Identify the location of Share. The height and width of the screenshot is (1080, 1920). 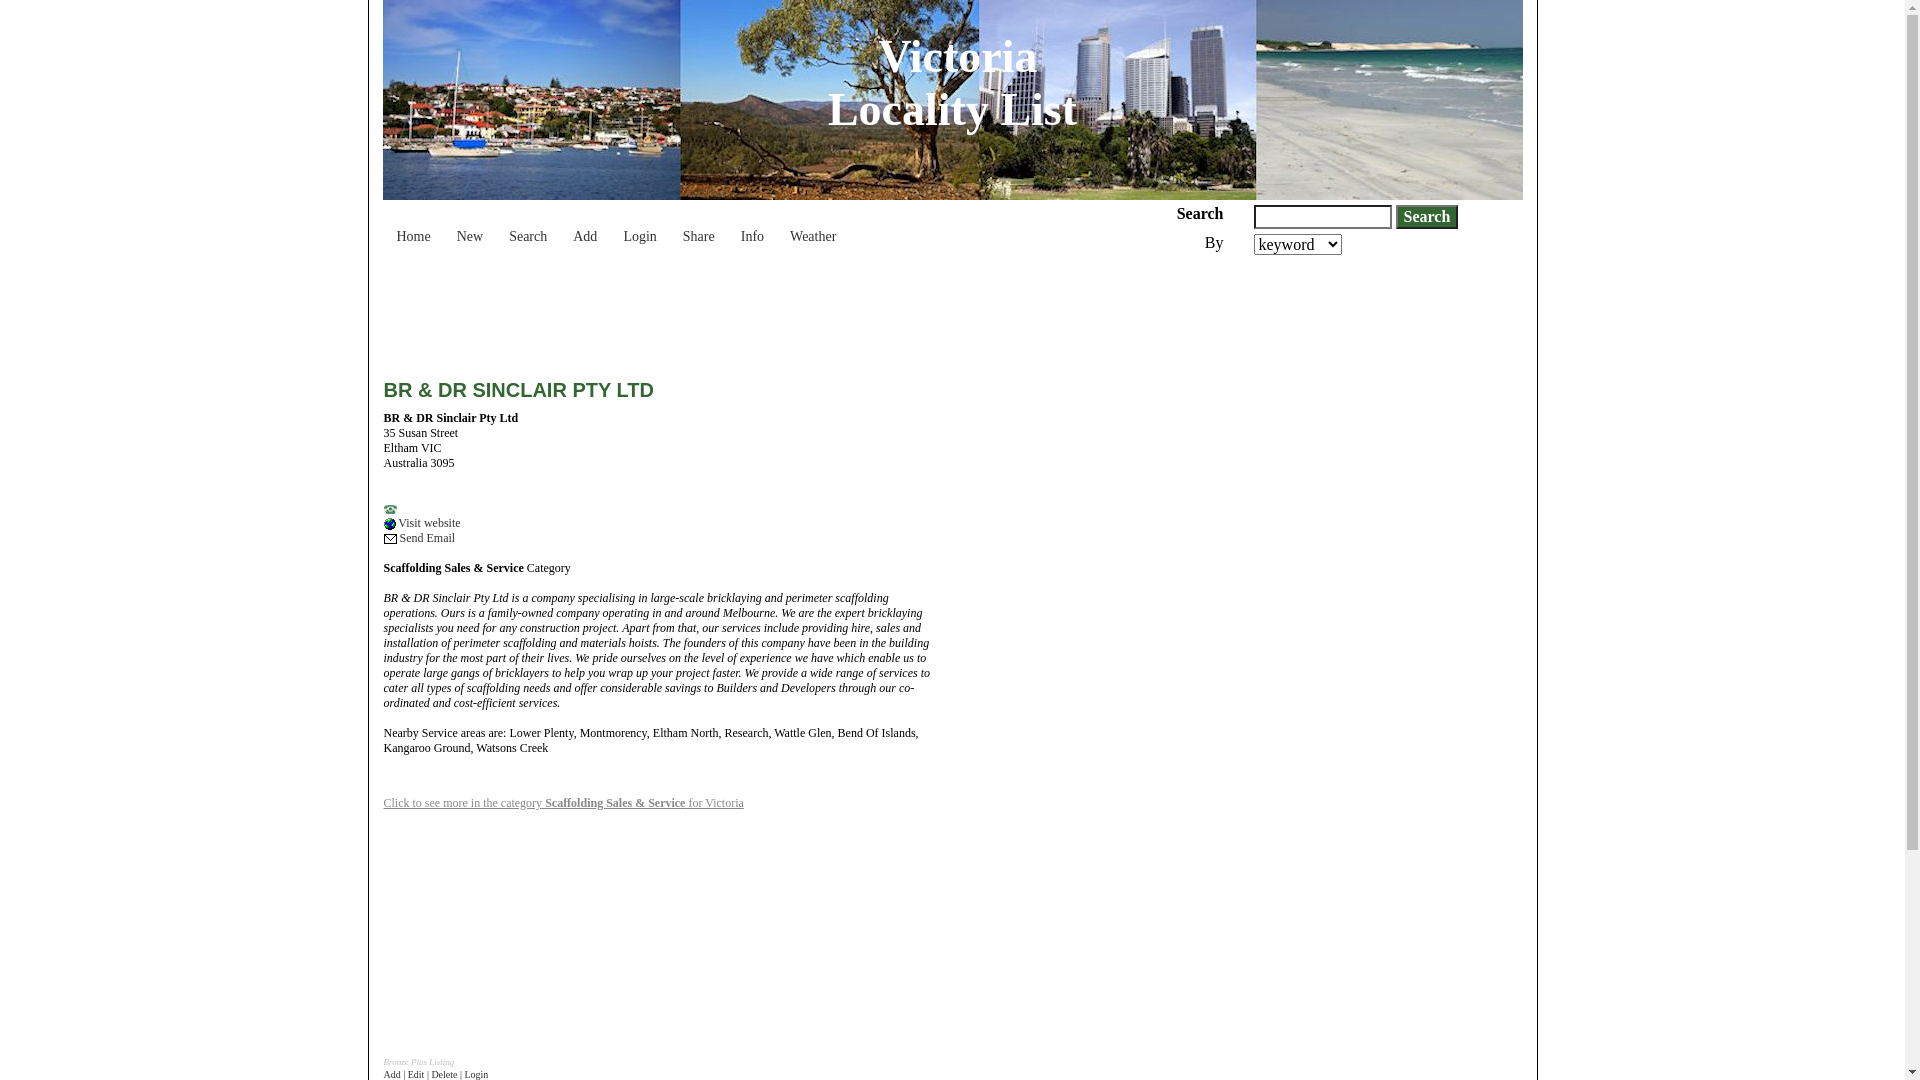
(699, 227).